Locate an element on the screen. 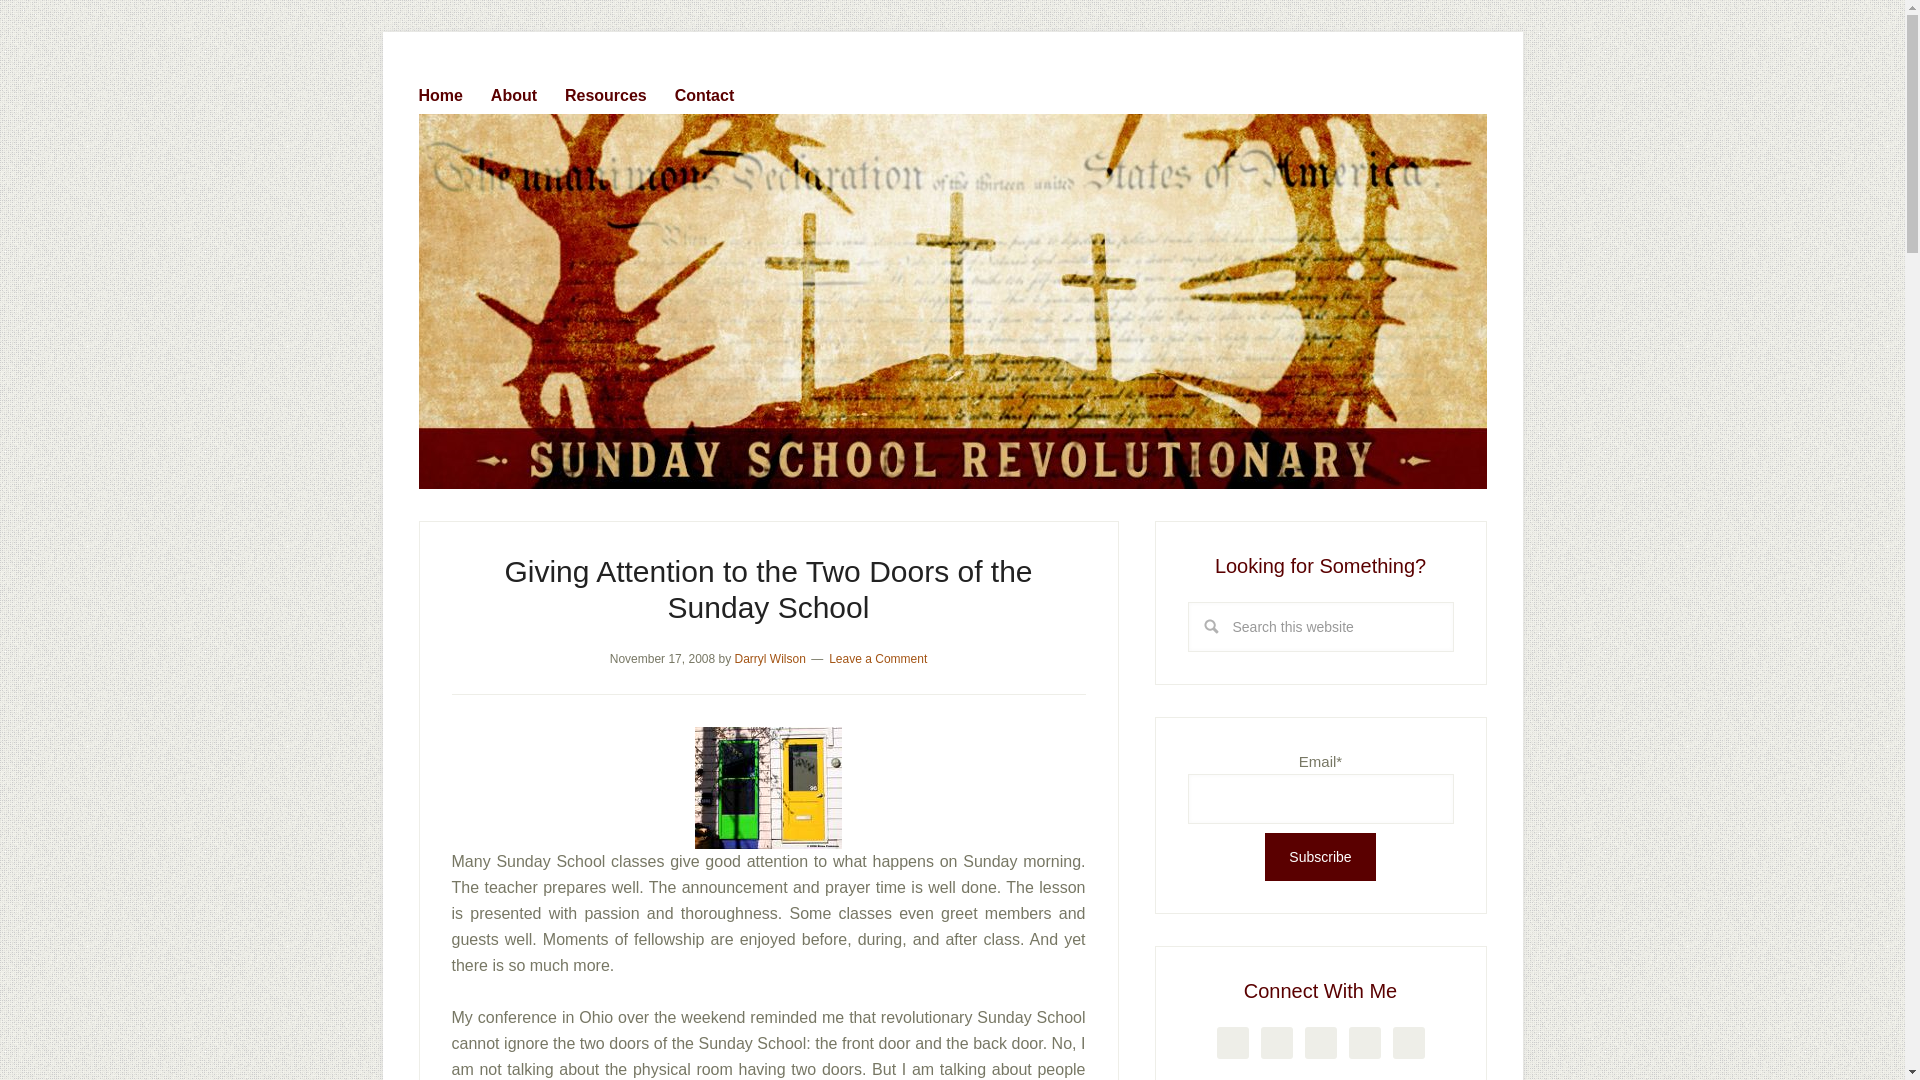 Image resolution: width=1920 pixels, height=1080 pixels. Home is located at coordinates (452, 91).